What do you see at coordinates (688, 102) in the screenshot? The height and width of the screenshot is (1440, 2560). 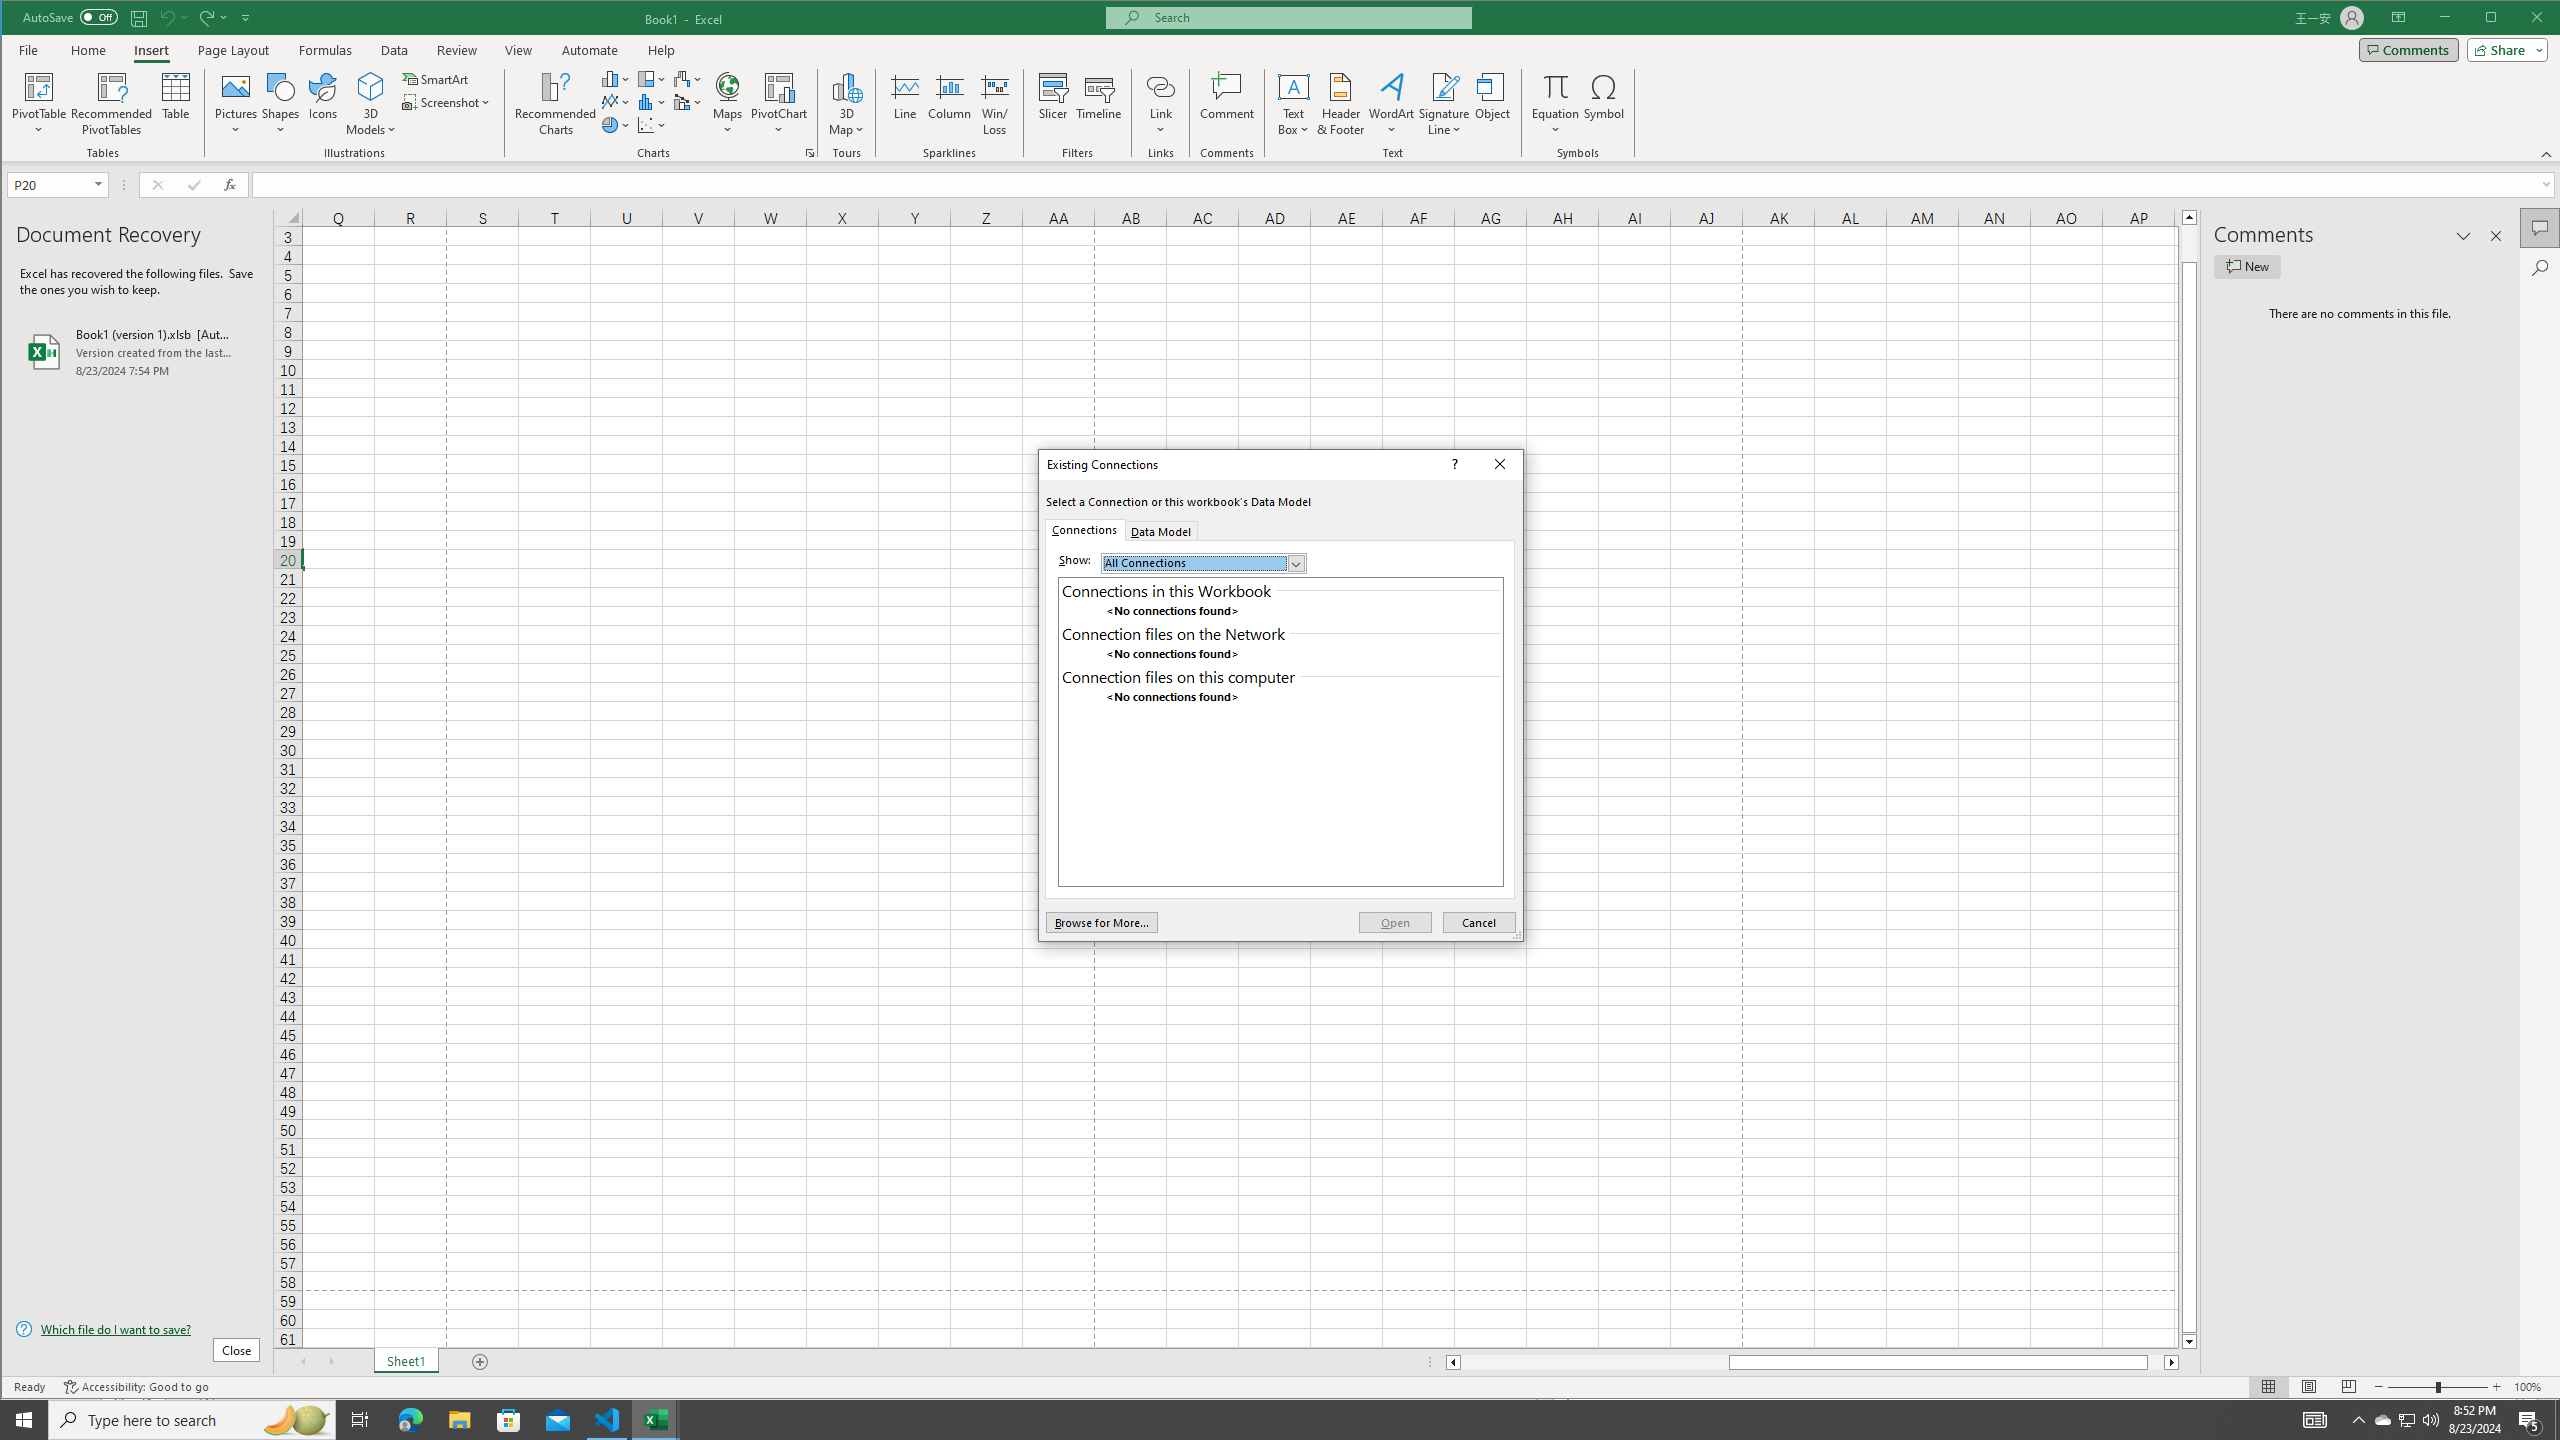 I see `Insert Combo Chart` at bounding box center [688, 102].